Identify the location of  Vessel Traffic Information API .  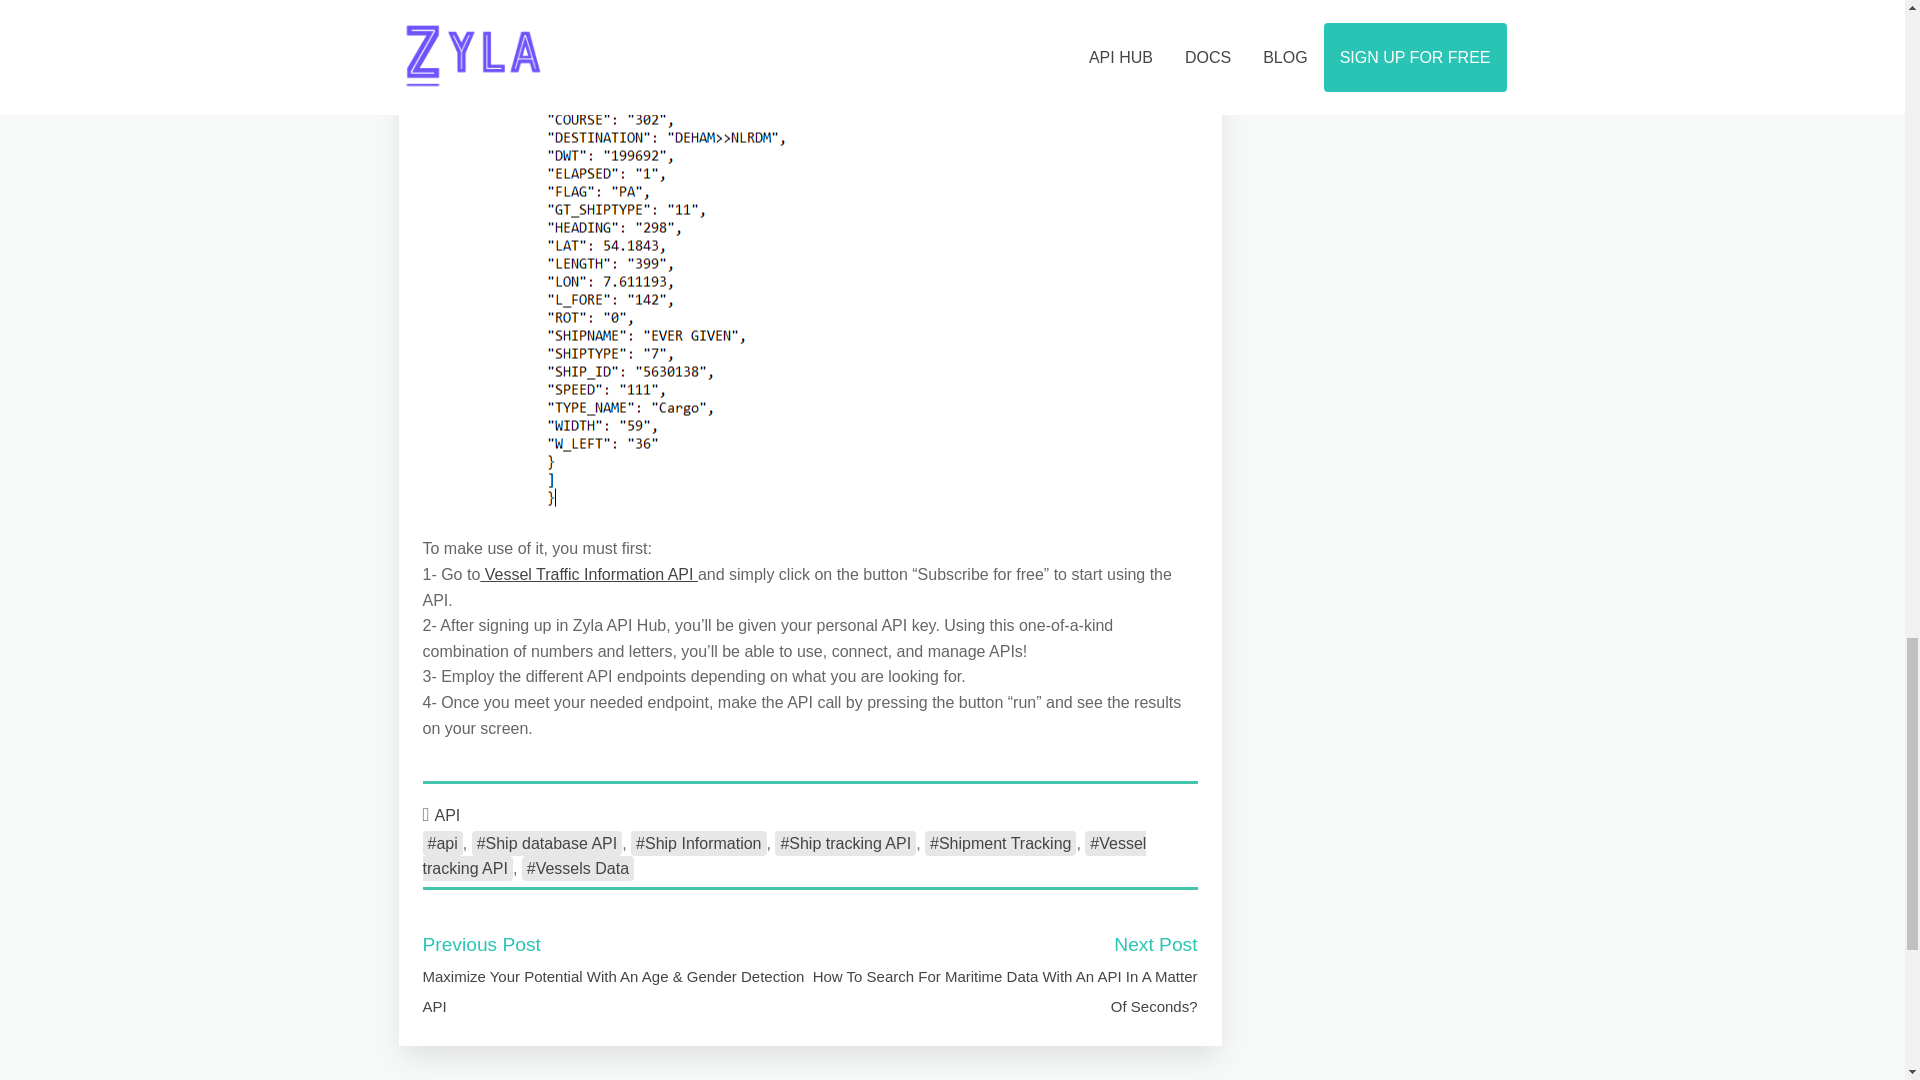
(589, 574).